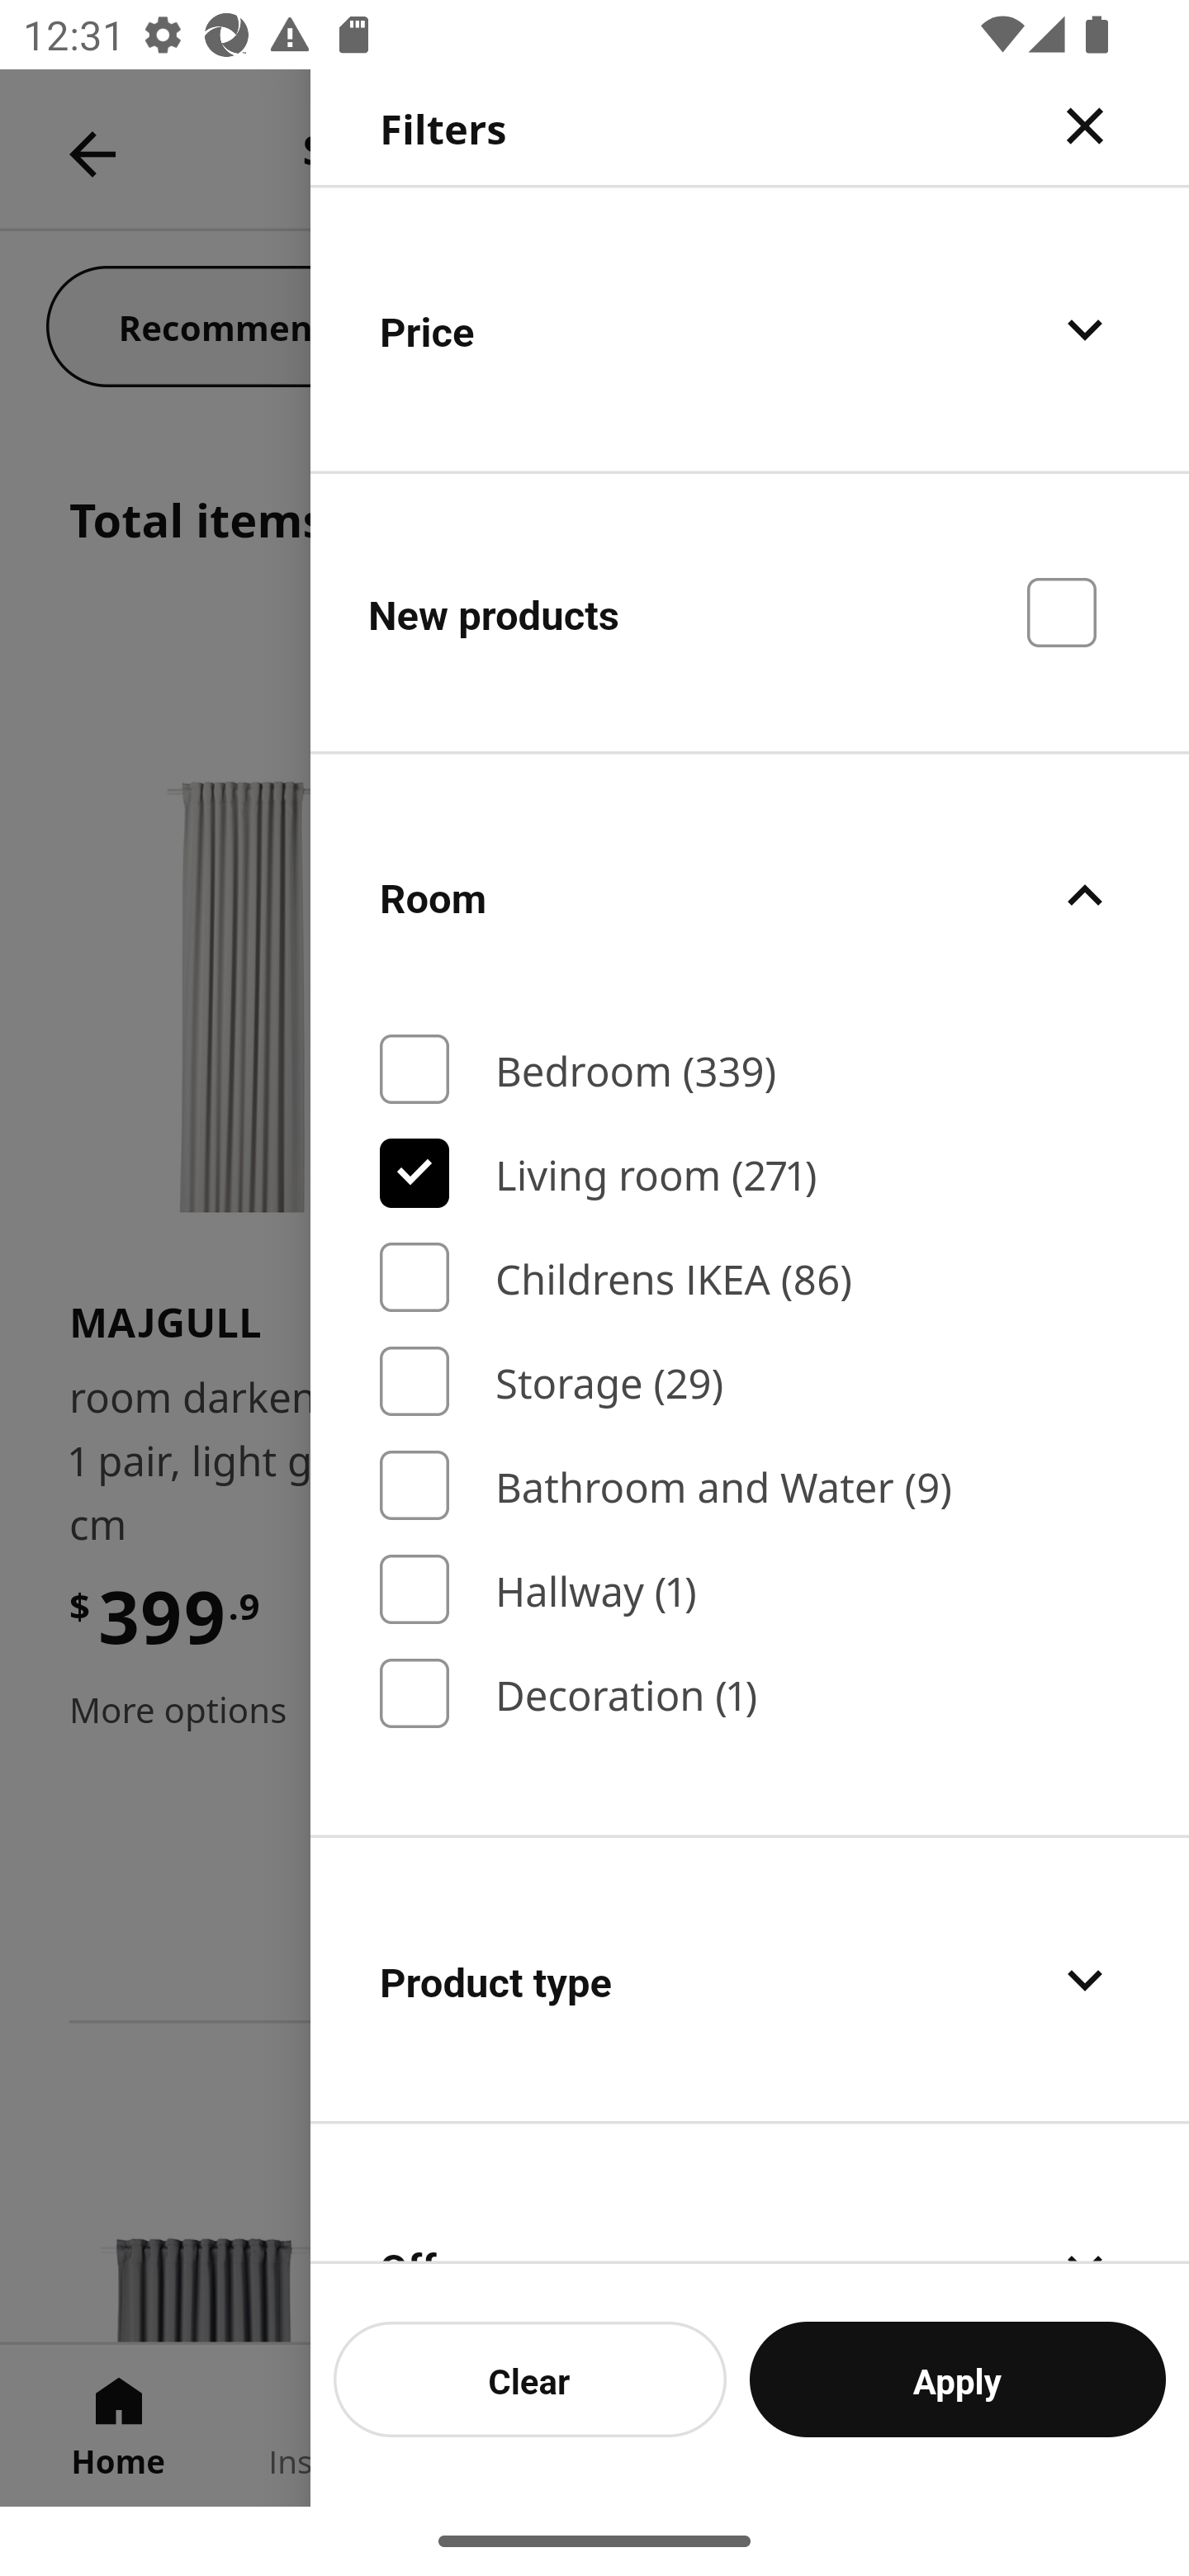 Image resolution: width=1189 pixels, height=2576 pixels. What do you see at coordinates (750, 611) in the screenshot?
I see `New products` at bounding box center [750, 611].